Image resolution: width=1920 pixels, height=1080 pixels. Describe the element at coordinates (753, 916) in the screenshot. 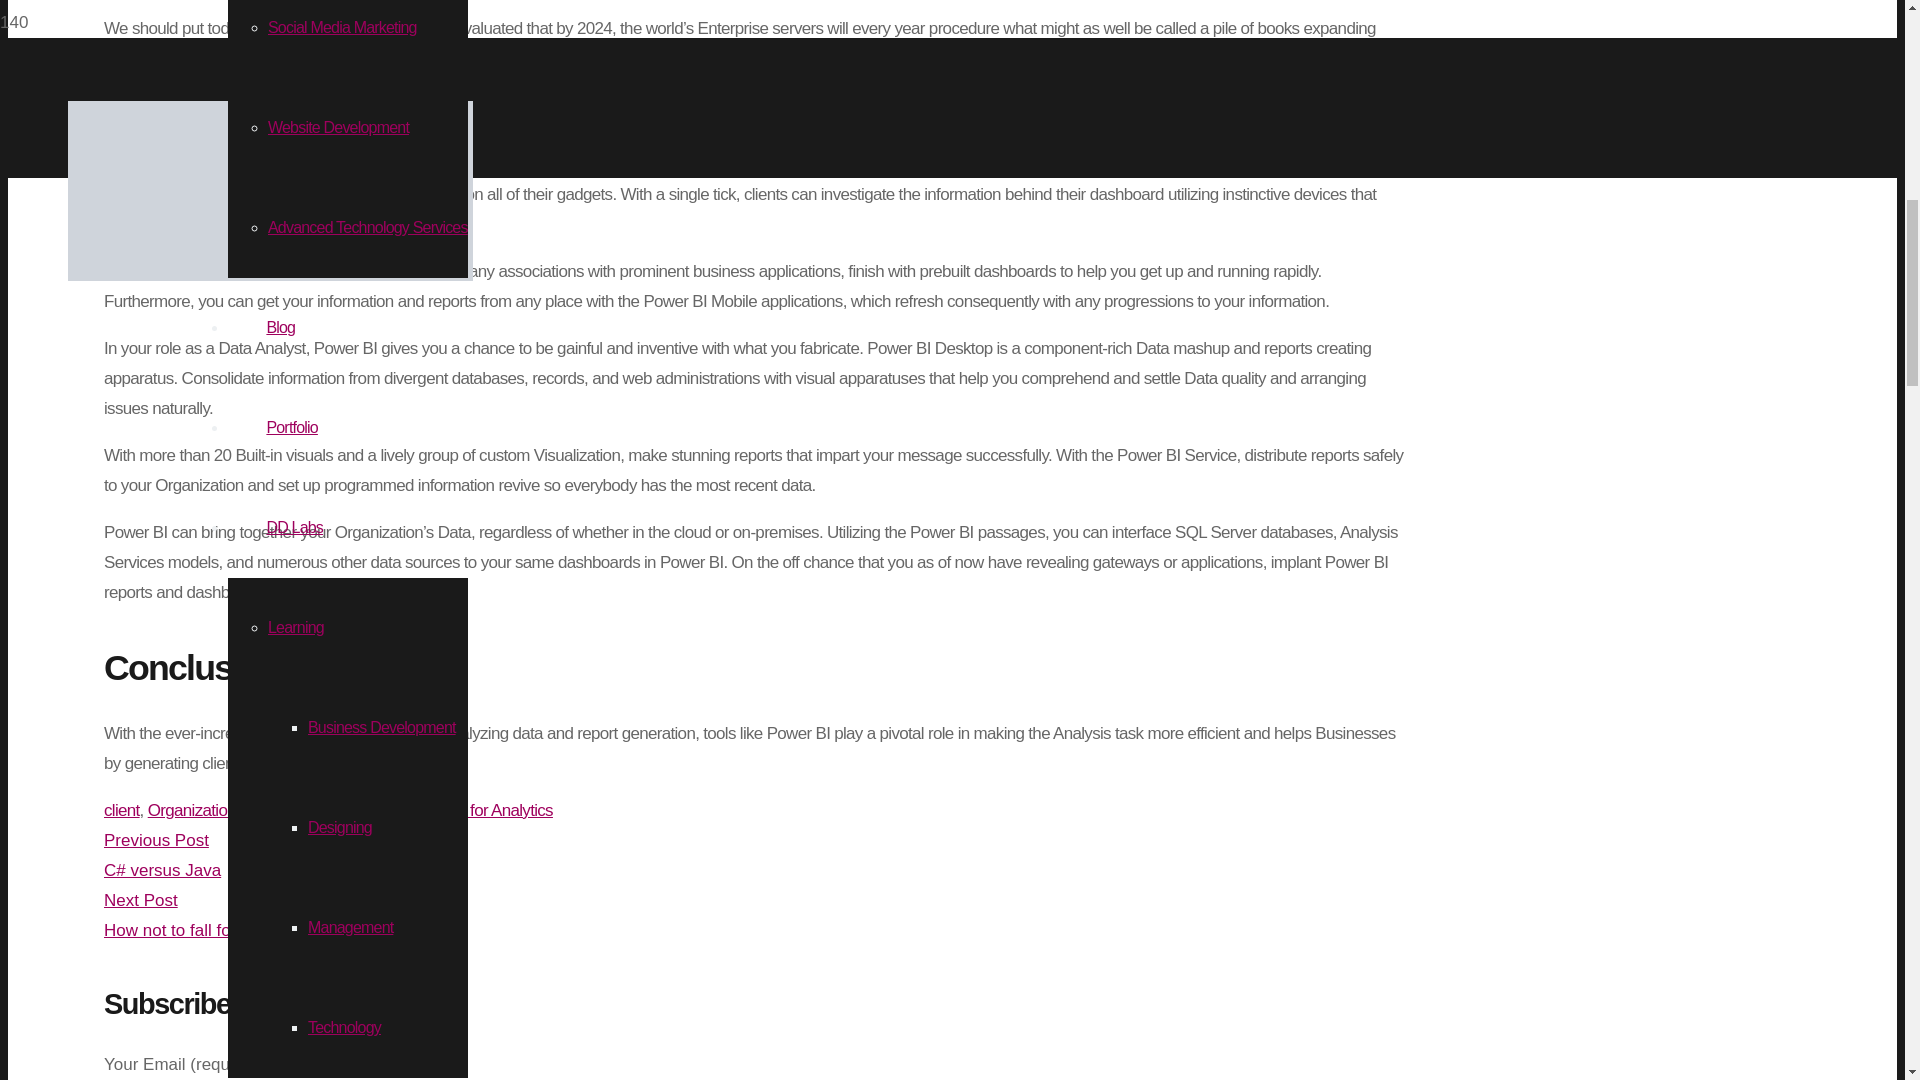

I see `How not to fall for Unethical Email Marketing` at that location.